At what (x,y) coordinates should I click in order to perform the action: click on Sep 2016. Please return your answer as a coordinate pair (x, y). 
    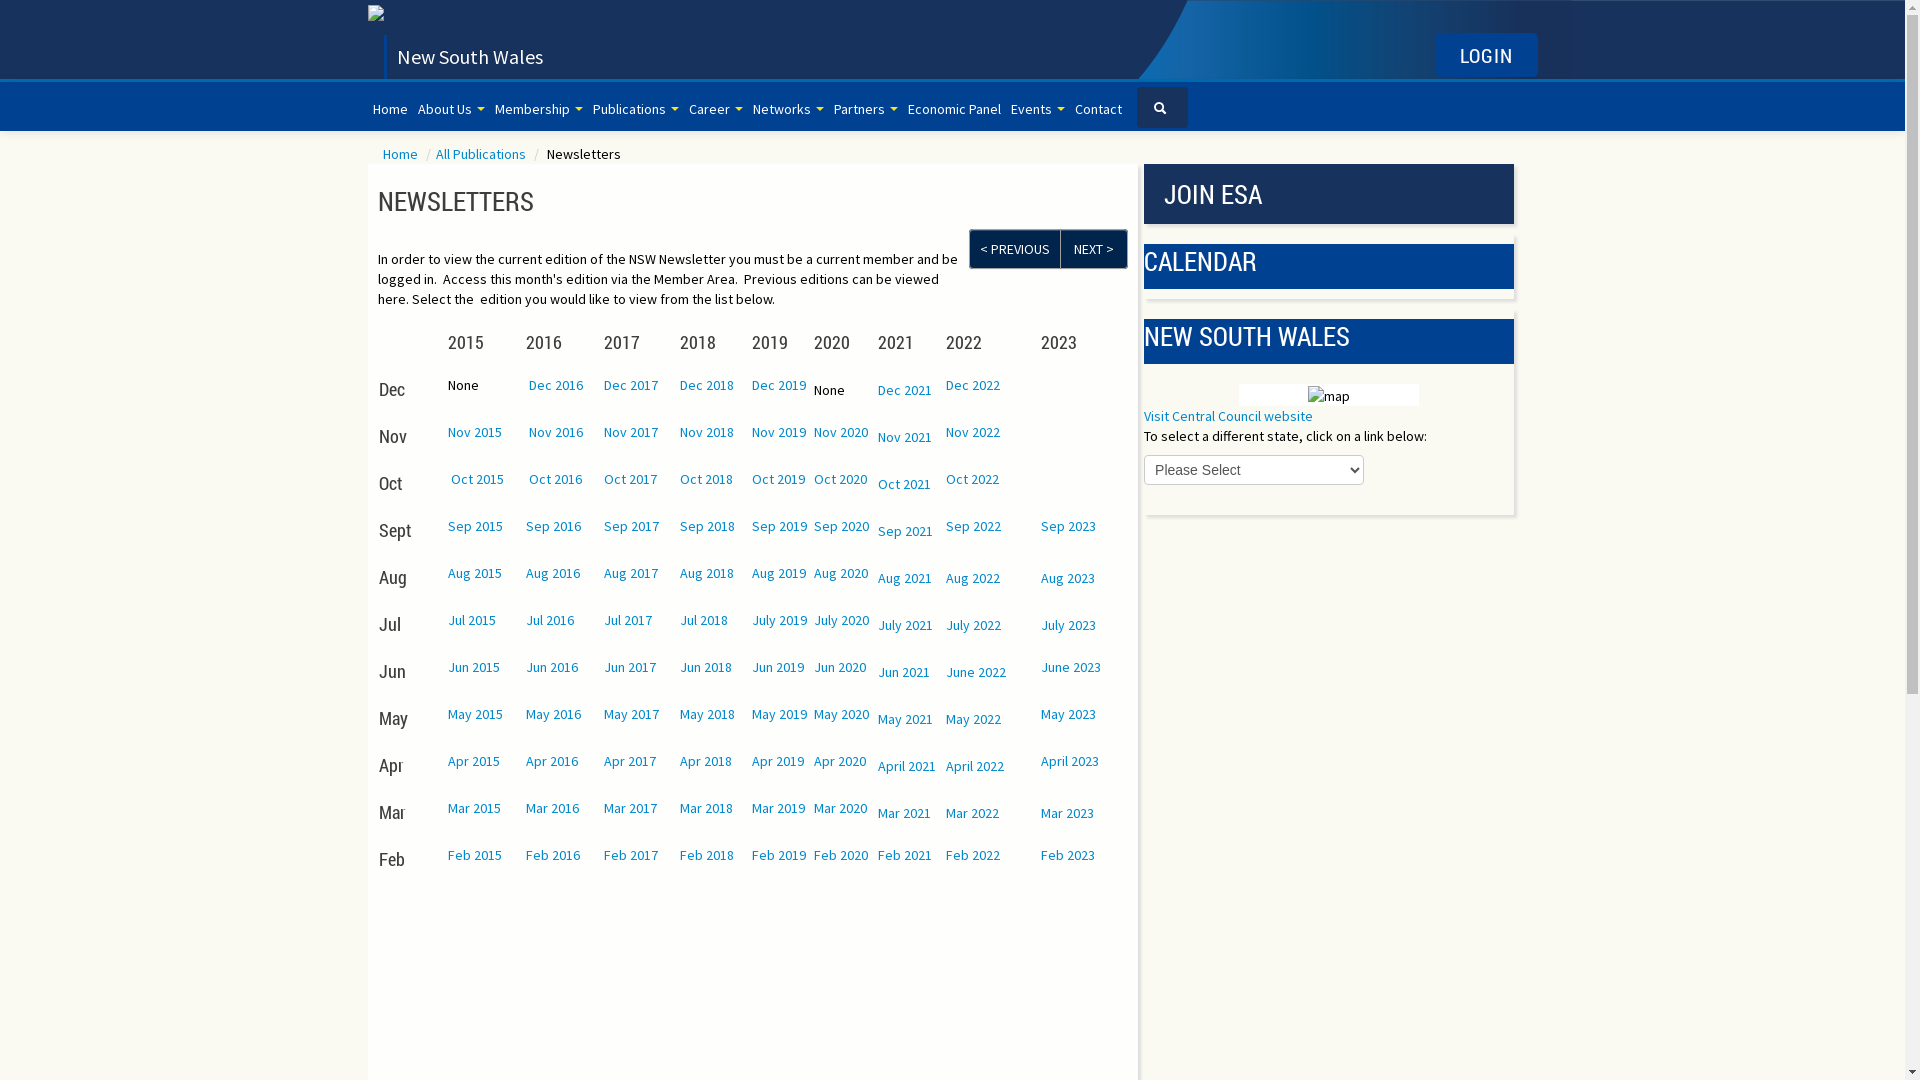
    Looking at the image, I should click on (554, 525).